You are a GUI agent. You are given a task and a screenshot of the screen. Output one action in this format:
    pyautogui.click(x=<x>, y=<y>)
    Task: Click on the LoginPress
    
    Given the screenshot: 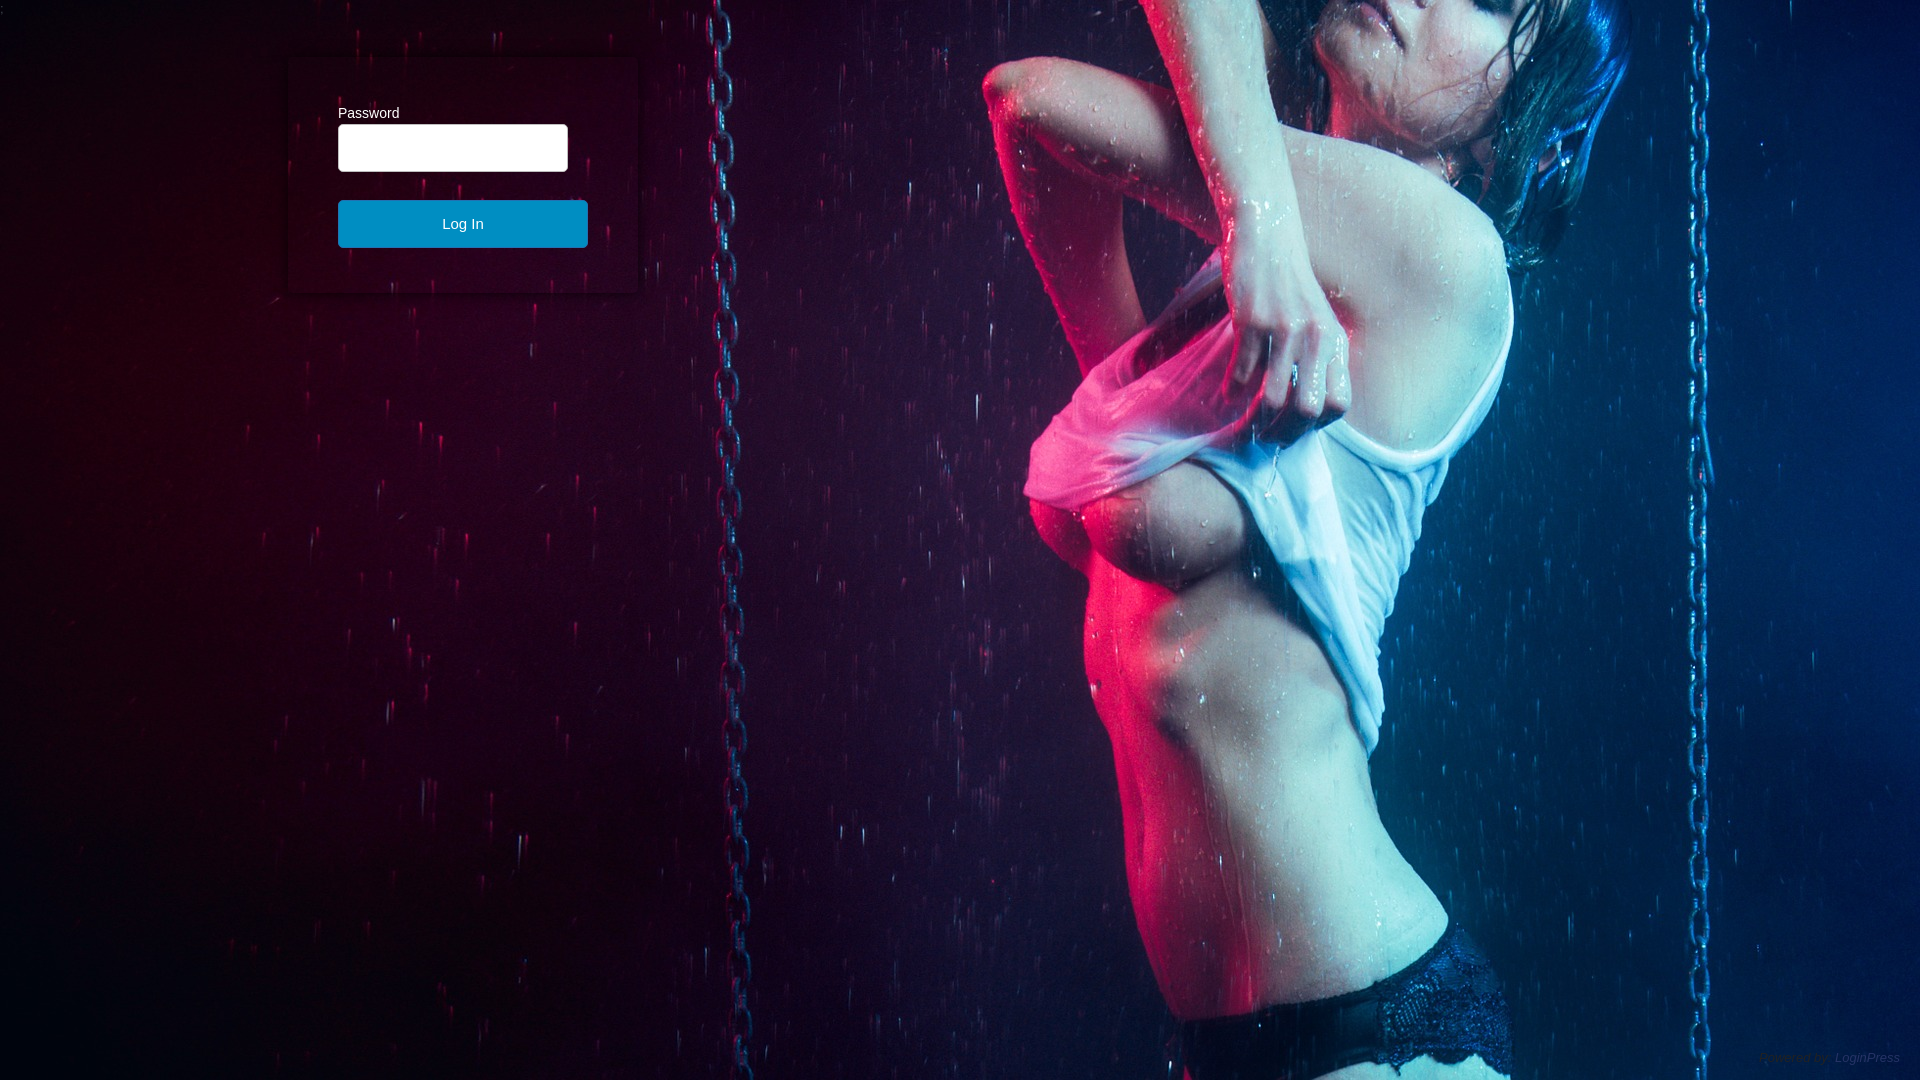 What is the action you would take?
    pyautogui.click(x=1868, y=1058)
    